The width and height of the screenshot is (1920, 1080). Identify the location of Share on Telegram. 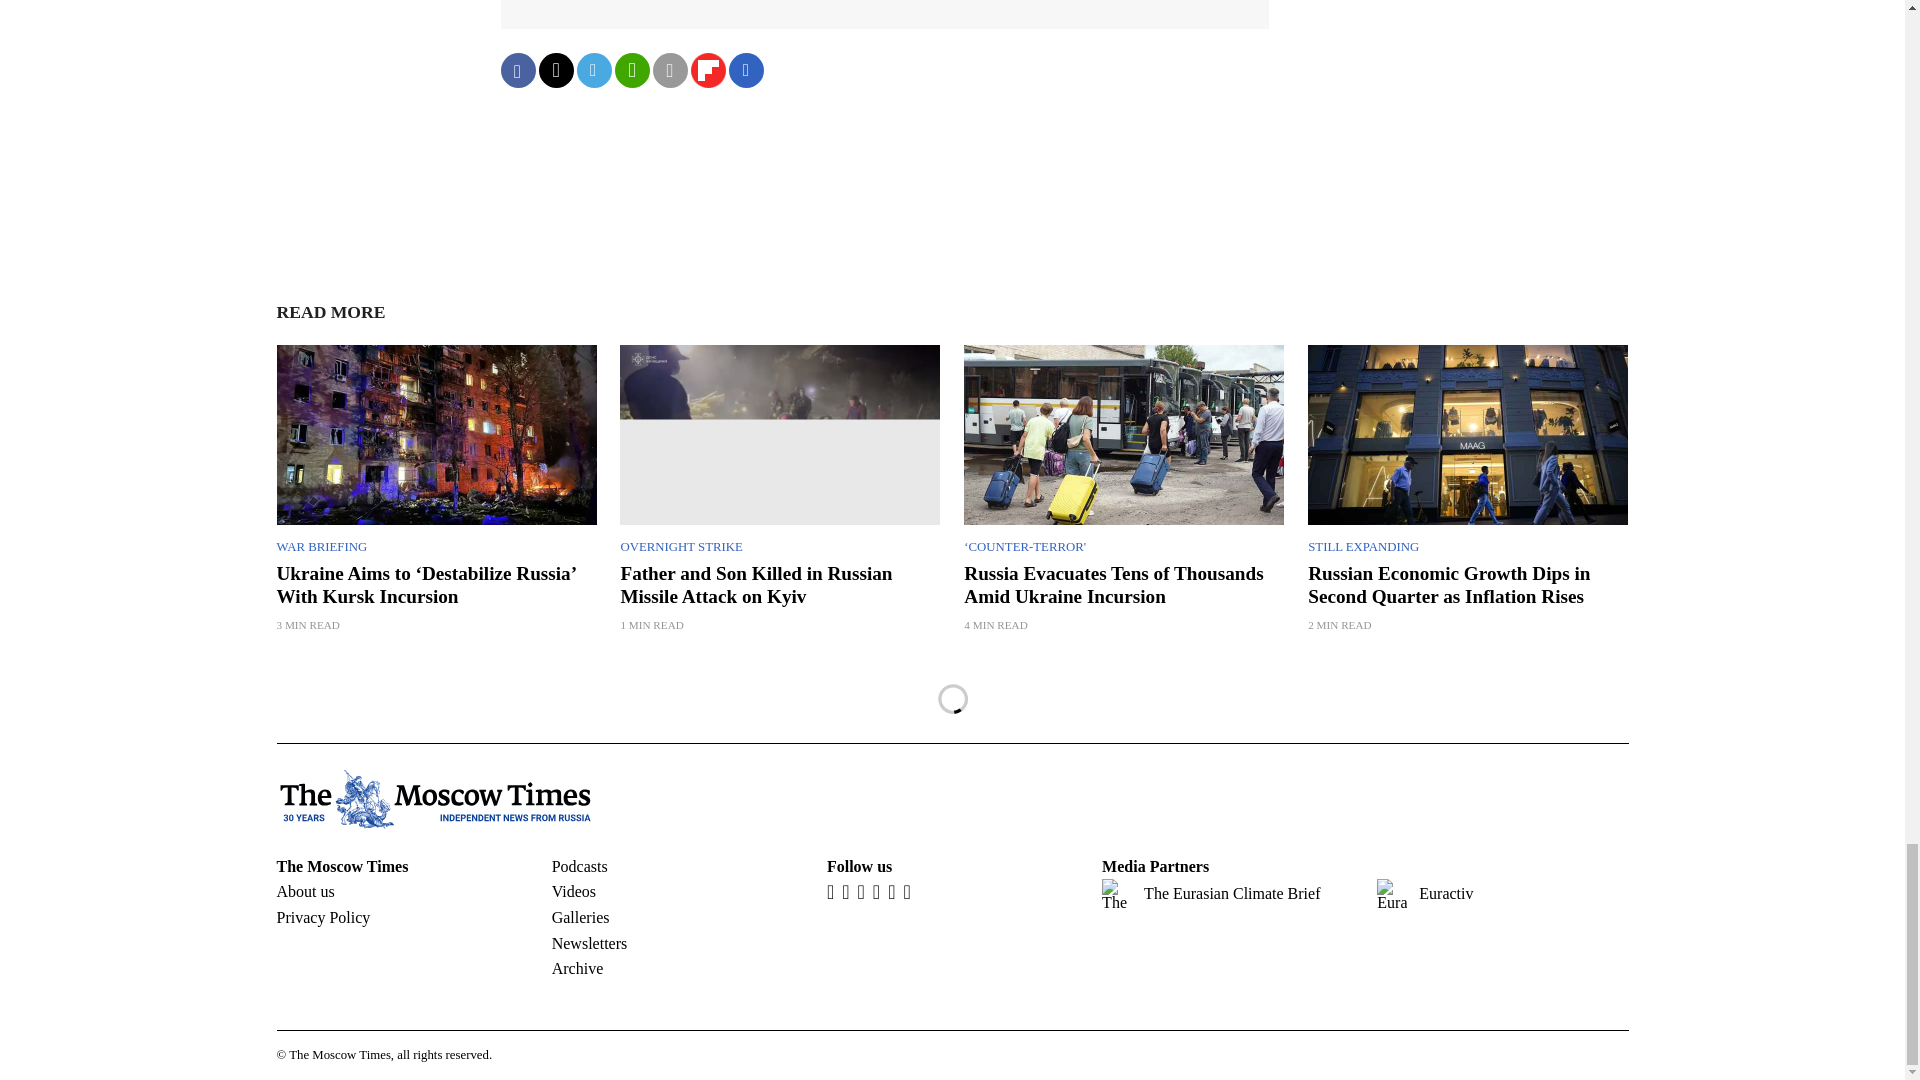
(593, 70).